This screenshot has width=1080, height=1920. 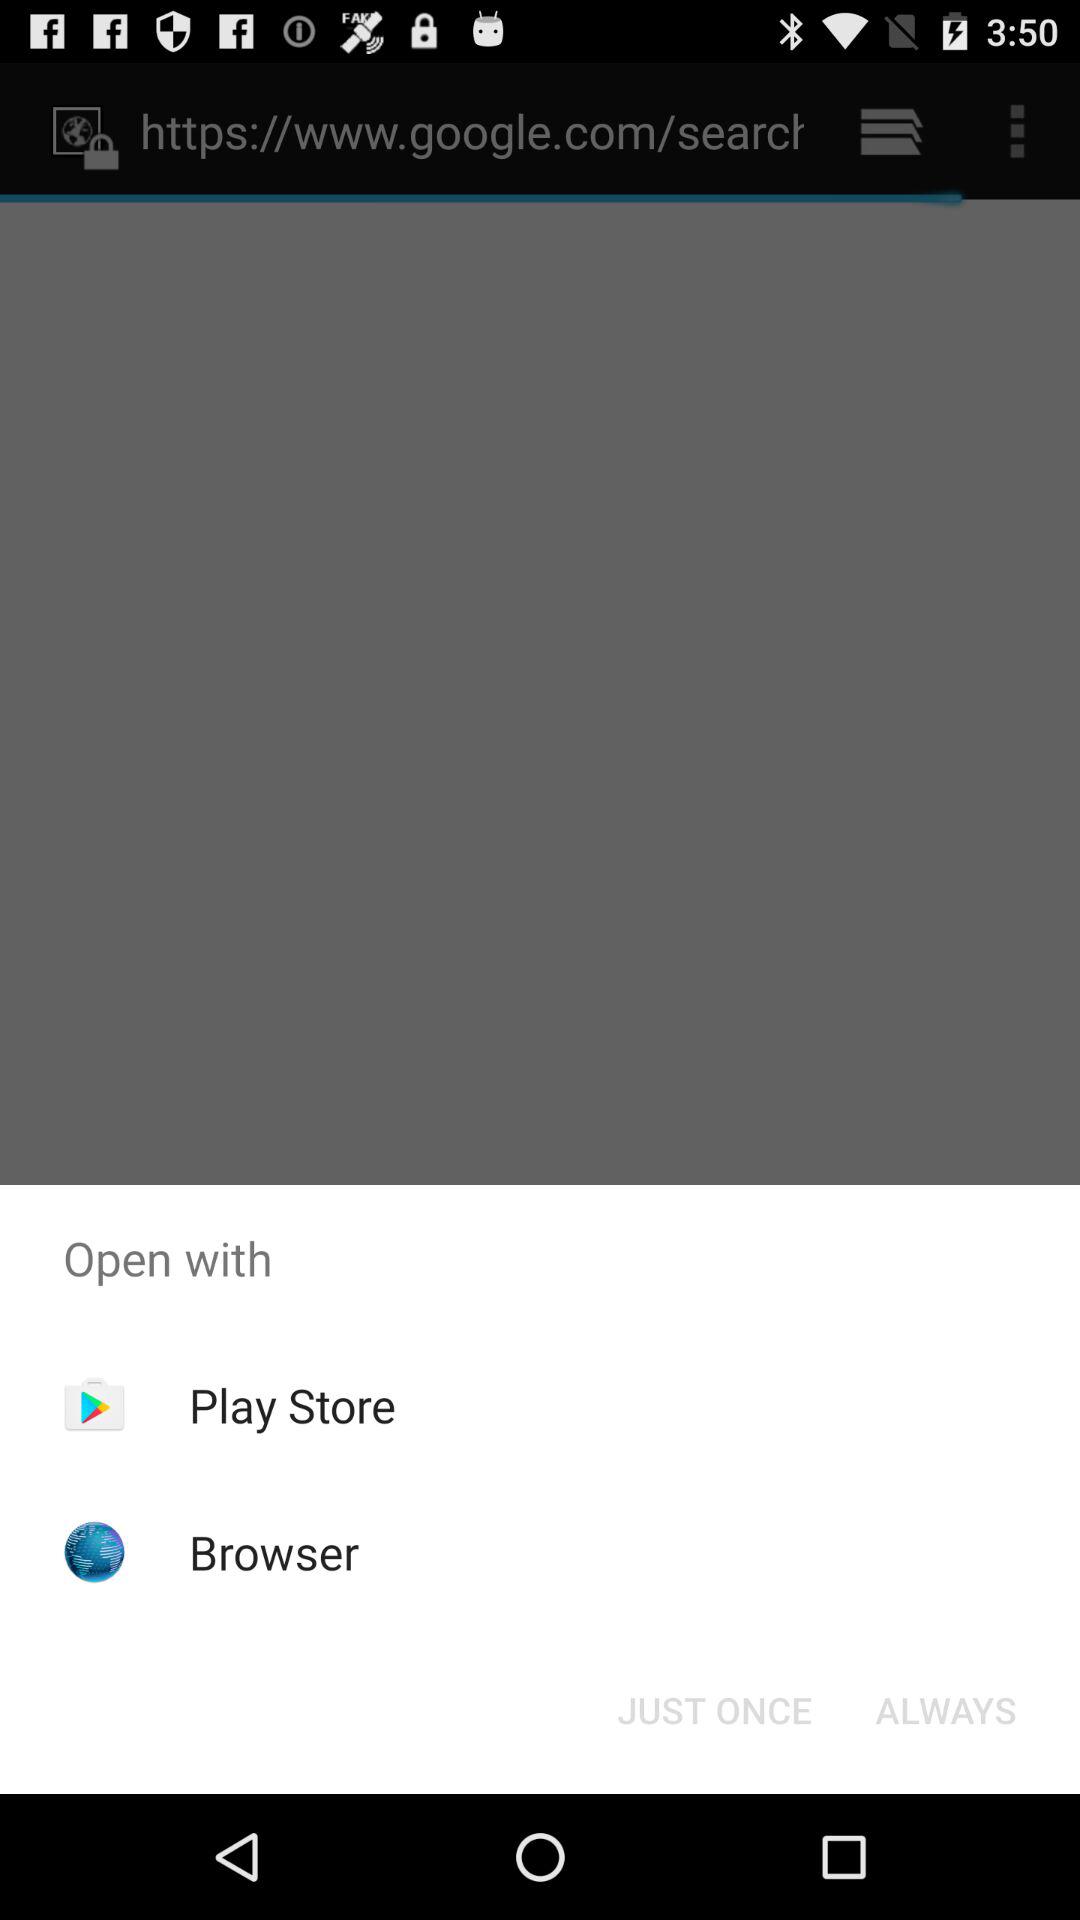 What do you see at coordinates (714, 1710) in the screenshot?
I see `tap item at the bottom` at bounding box center [714, 1710].